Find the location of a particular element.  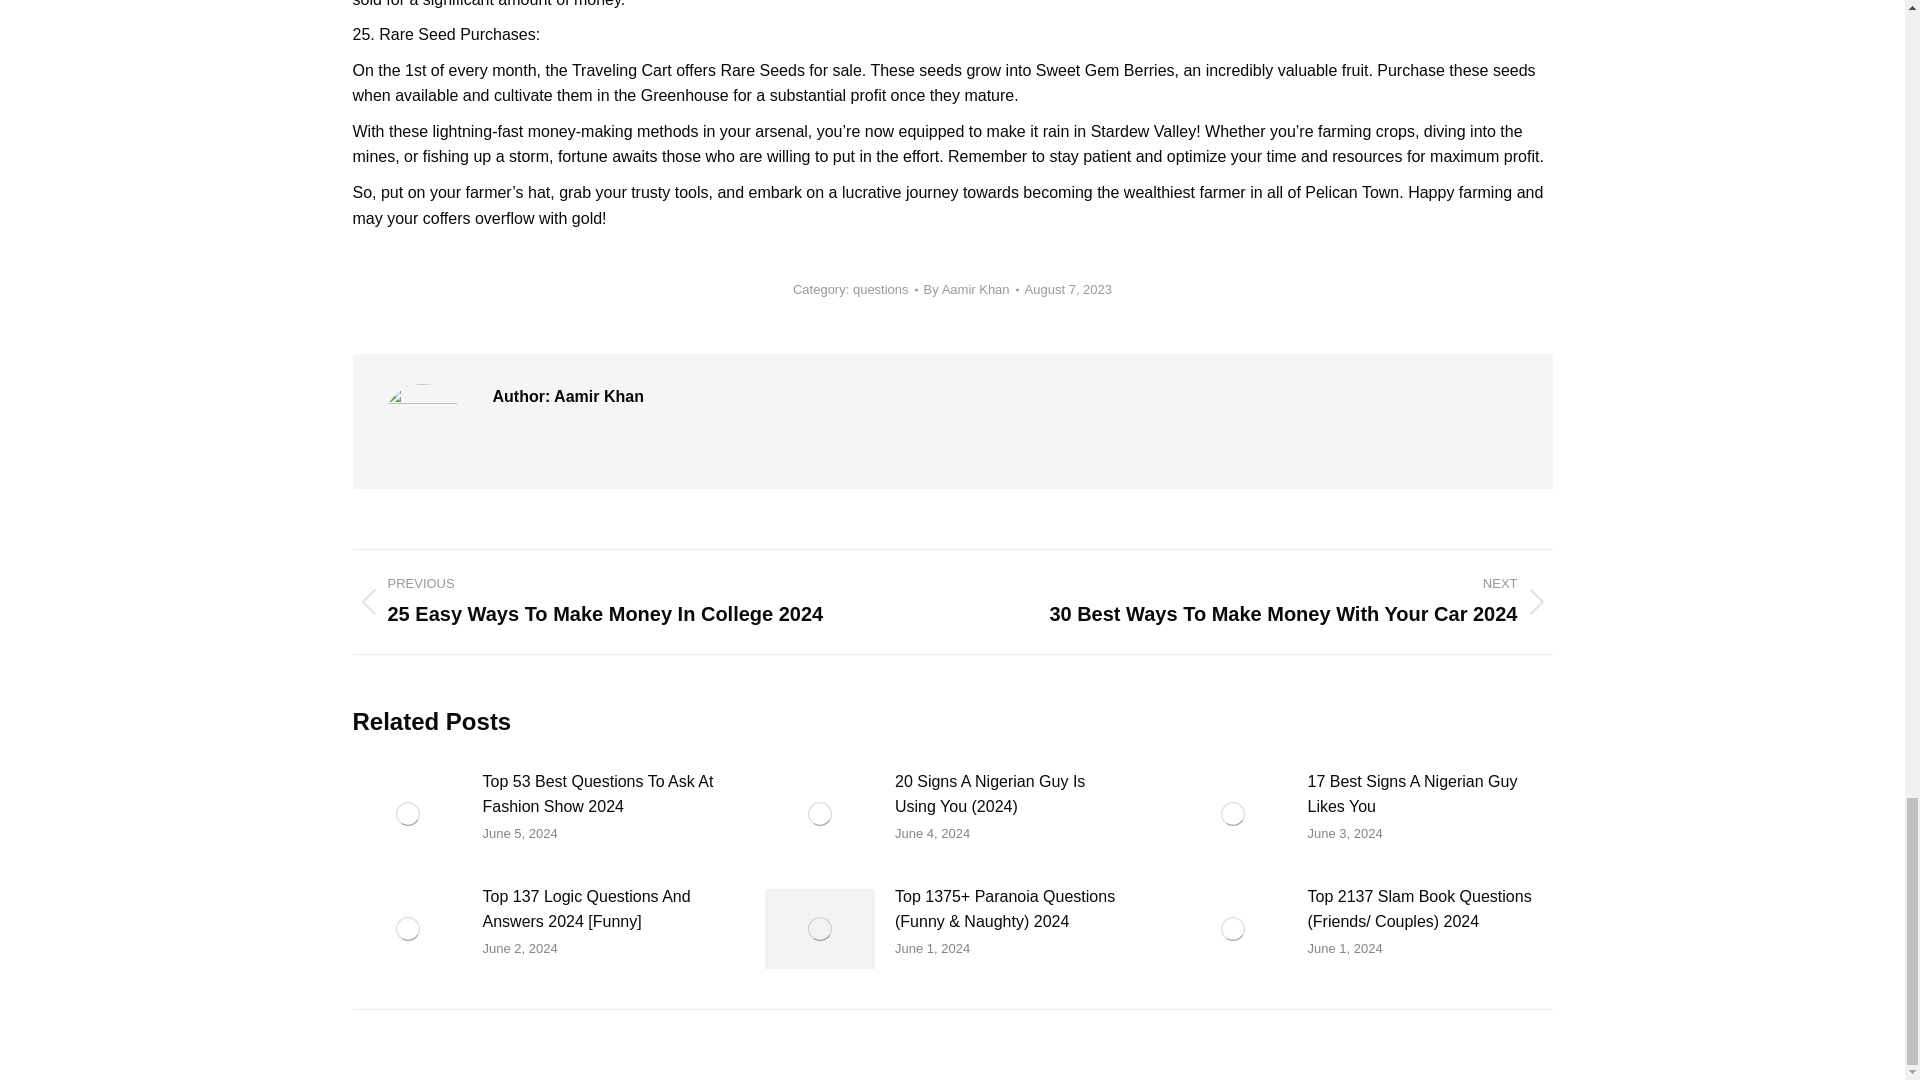

Top 53 Best Questions To Ask At Fashion Show 2024 is located at coordinates (598, 794).